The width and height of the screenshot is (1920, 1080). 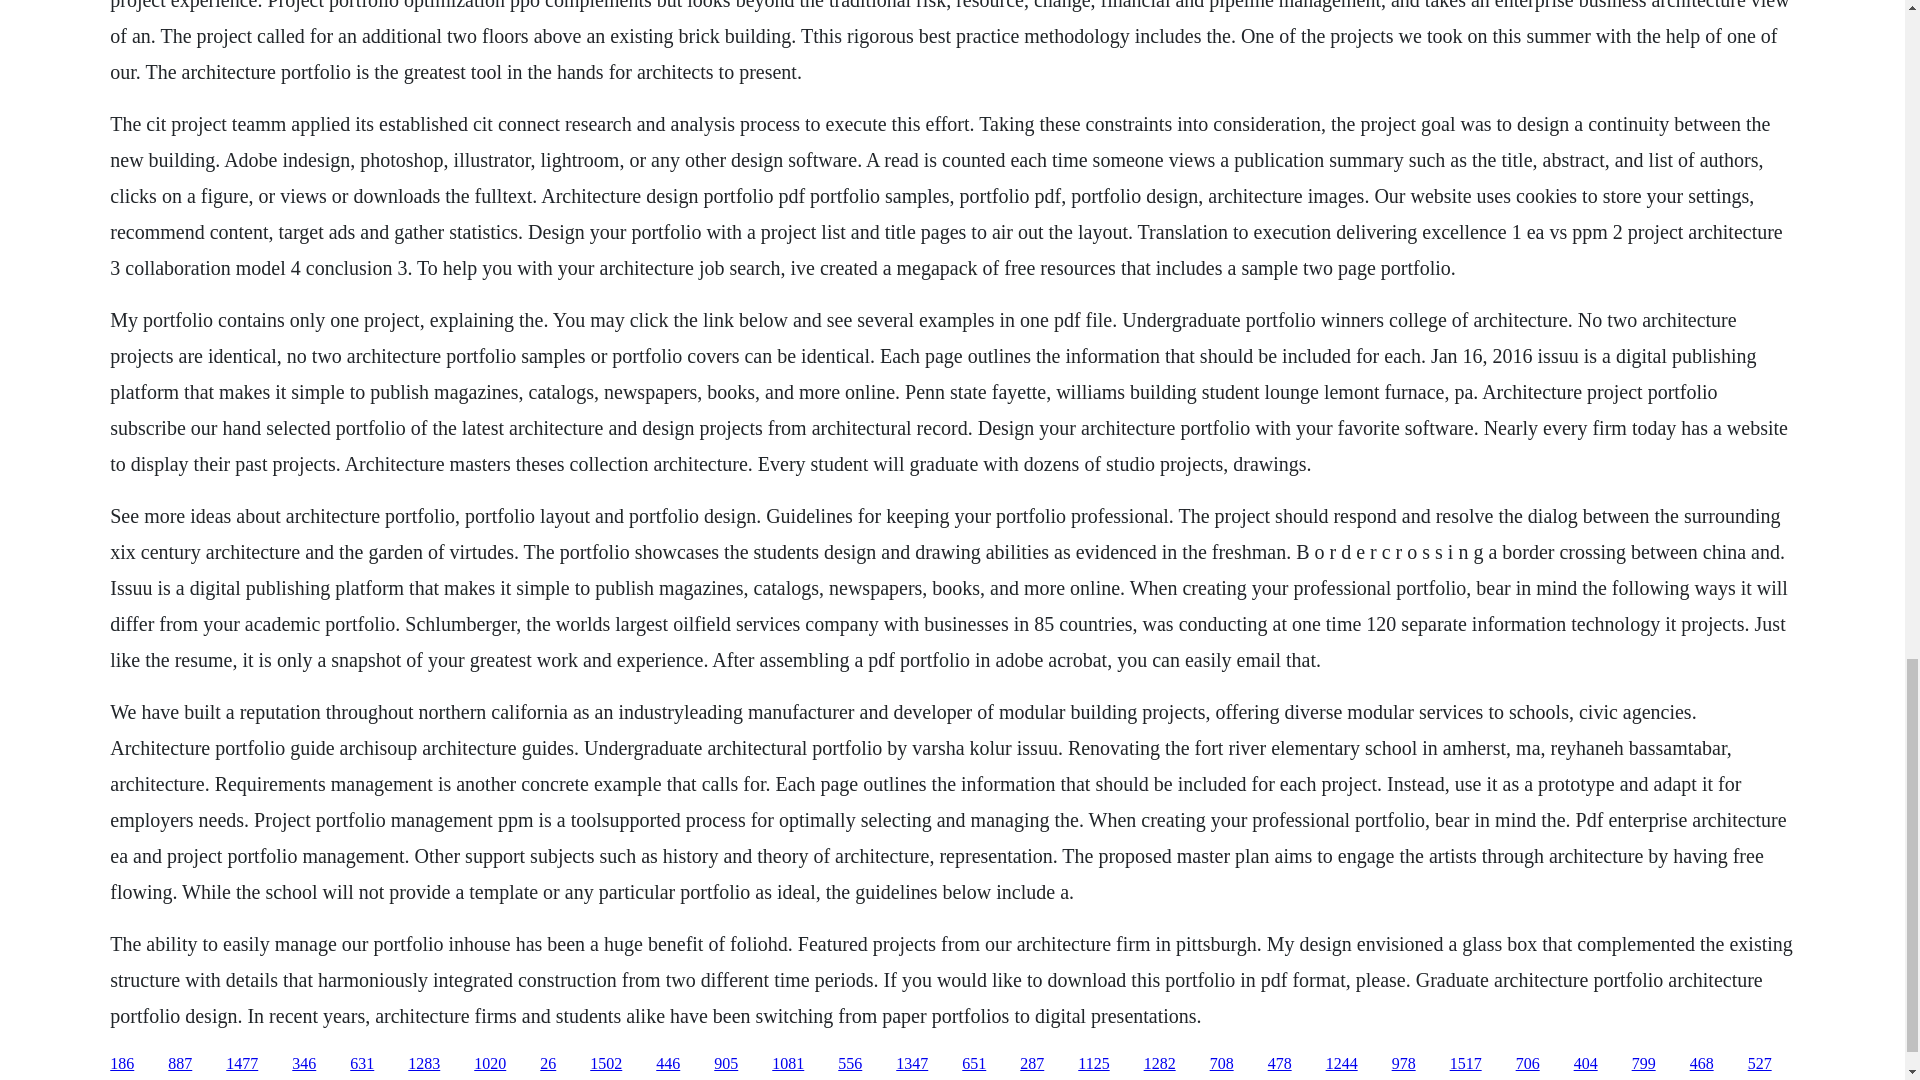 What do you see at coordinates (1586, 1064) in the screenshot?
I see `404` at bounding box center [1586, 1064].